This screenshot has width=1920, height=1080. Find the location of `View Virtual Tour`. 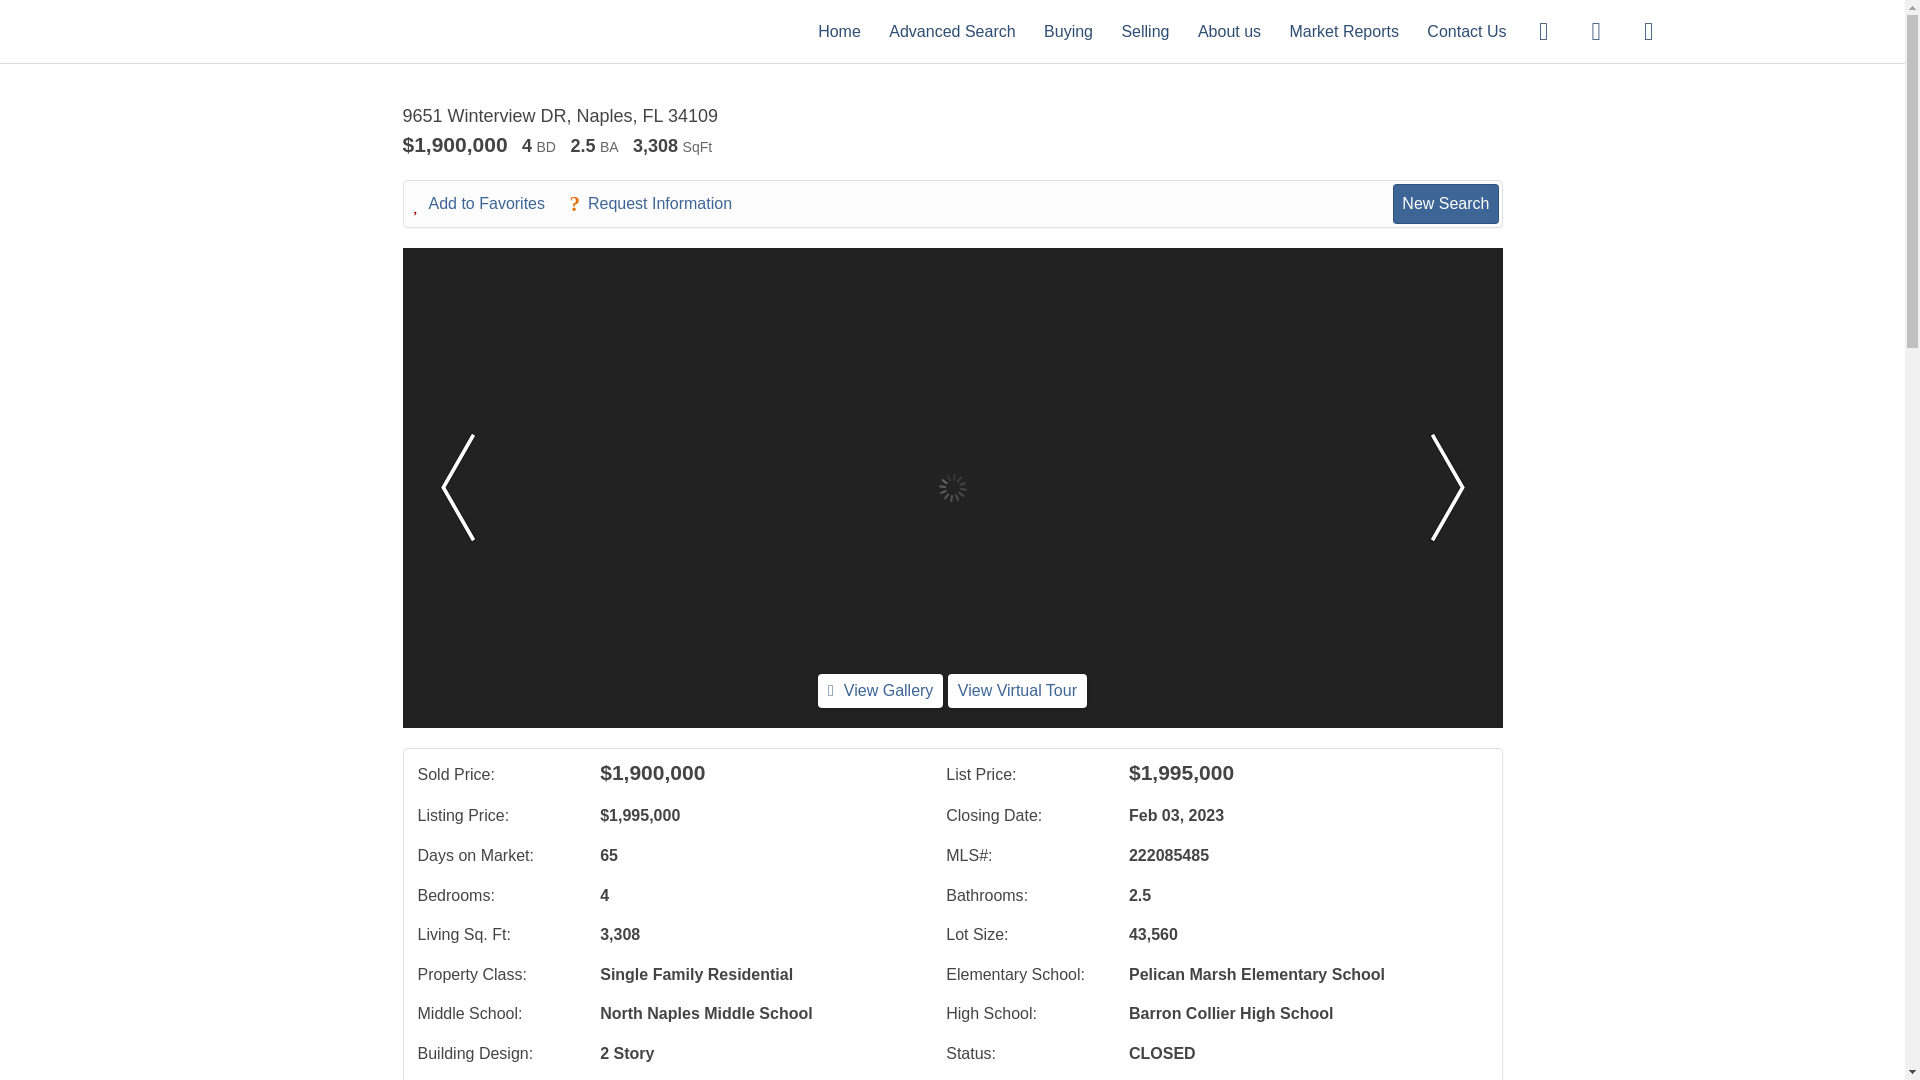

View Virtual Tour is located at coordinates (1017, 690).